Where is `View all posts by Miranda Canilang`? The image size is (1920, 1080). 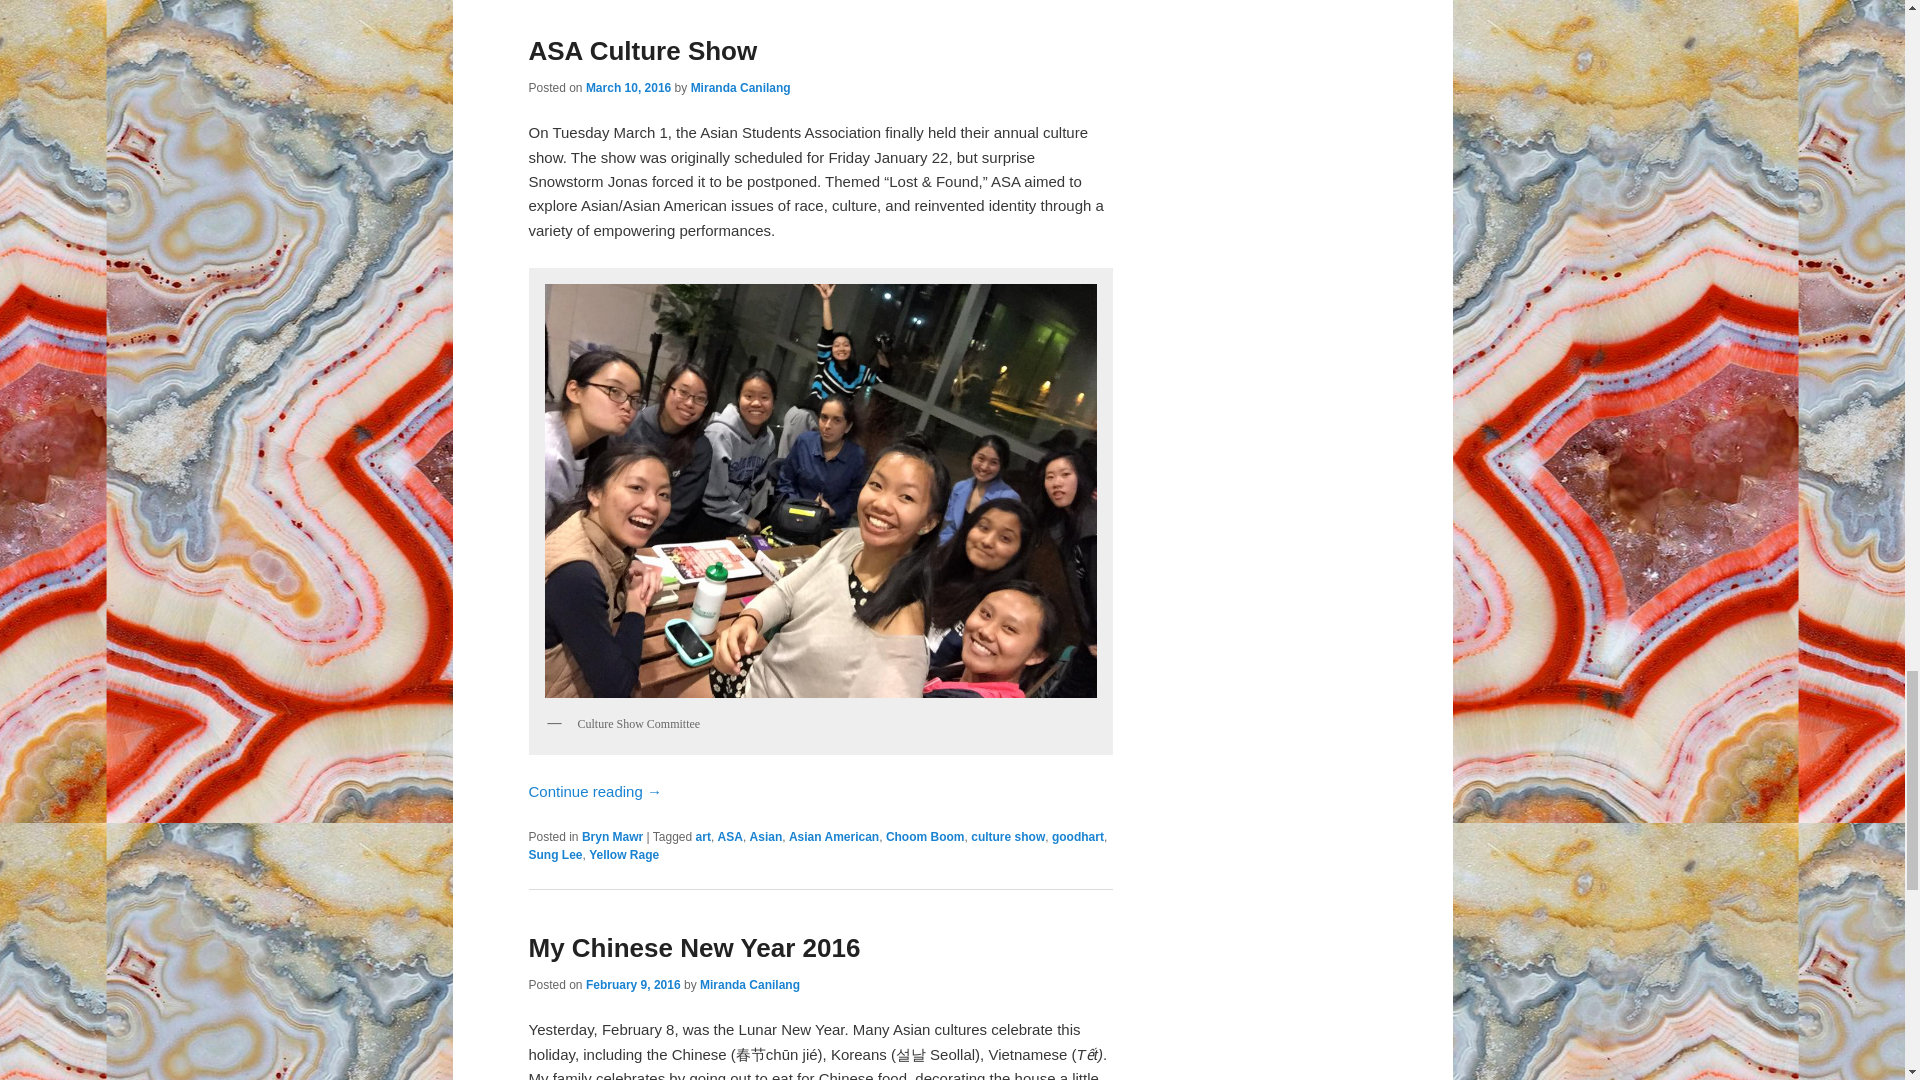 View all posts by Miranda Canilang is located at coordinates (741, 88).